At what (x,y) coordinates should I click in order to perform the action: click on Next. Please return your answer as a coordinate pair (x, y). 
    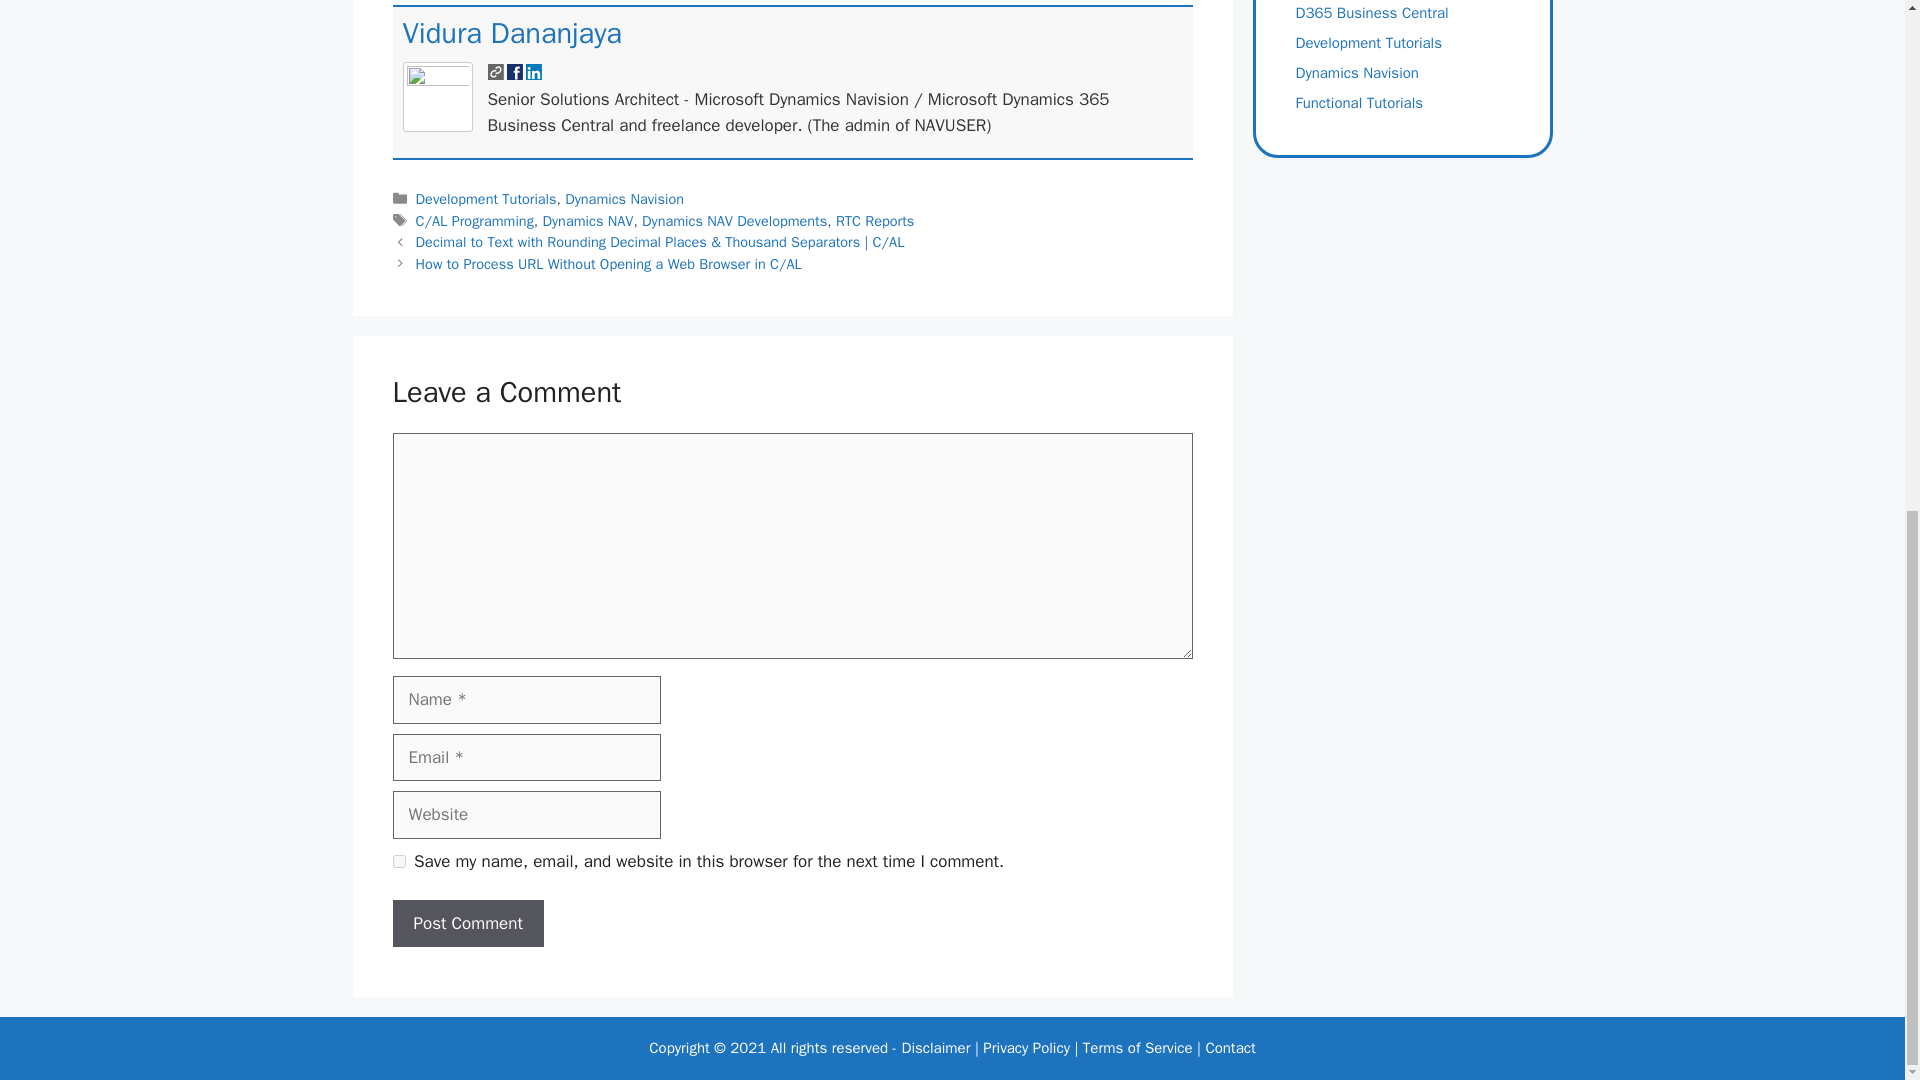
    Looking at the image, I should click on (609, 264).